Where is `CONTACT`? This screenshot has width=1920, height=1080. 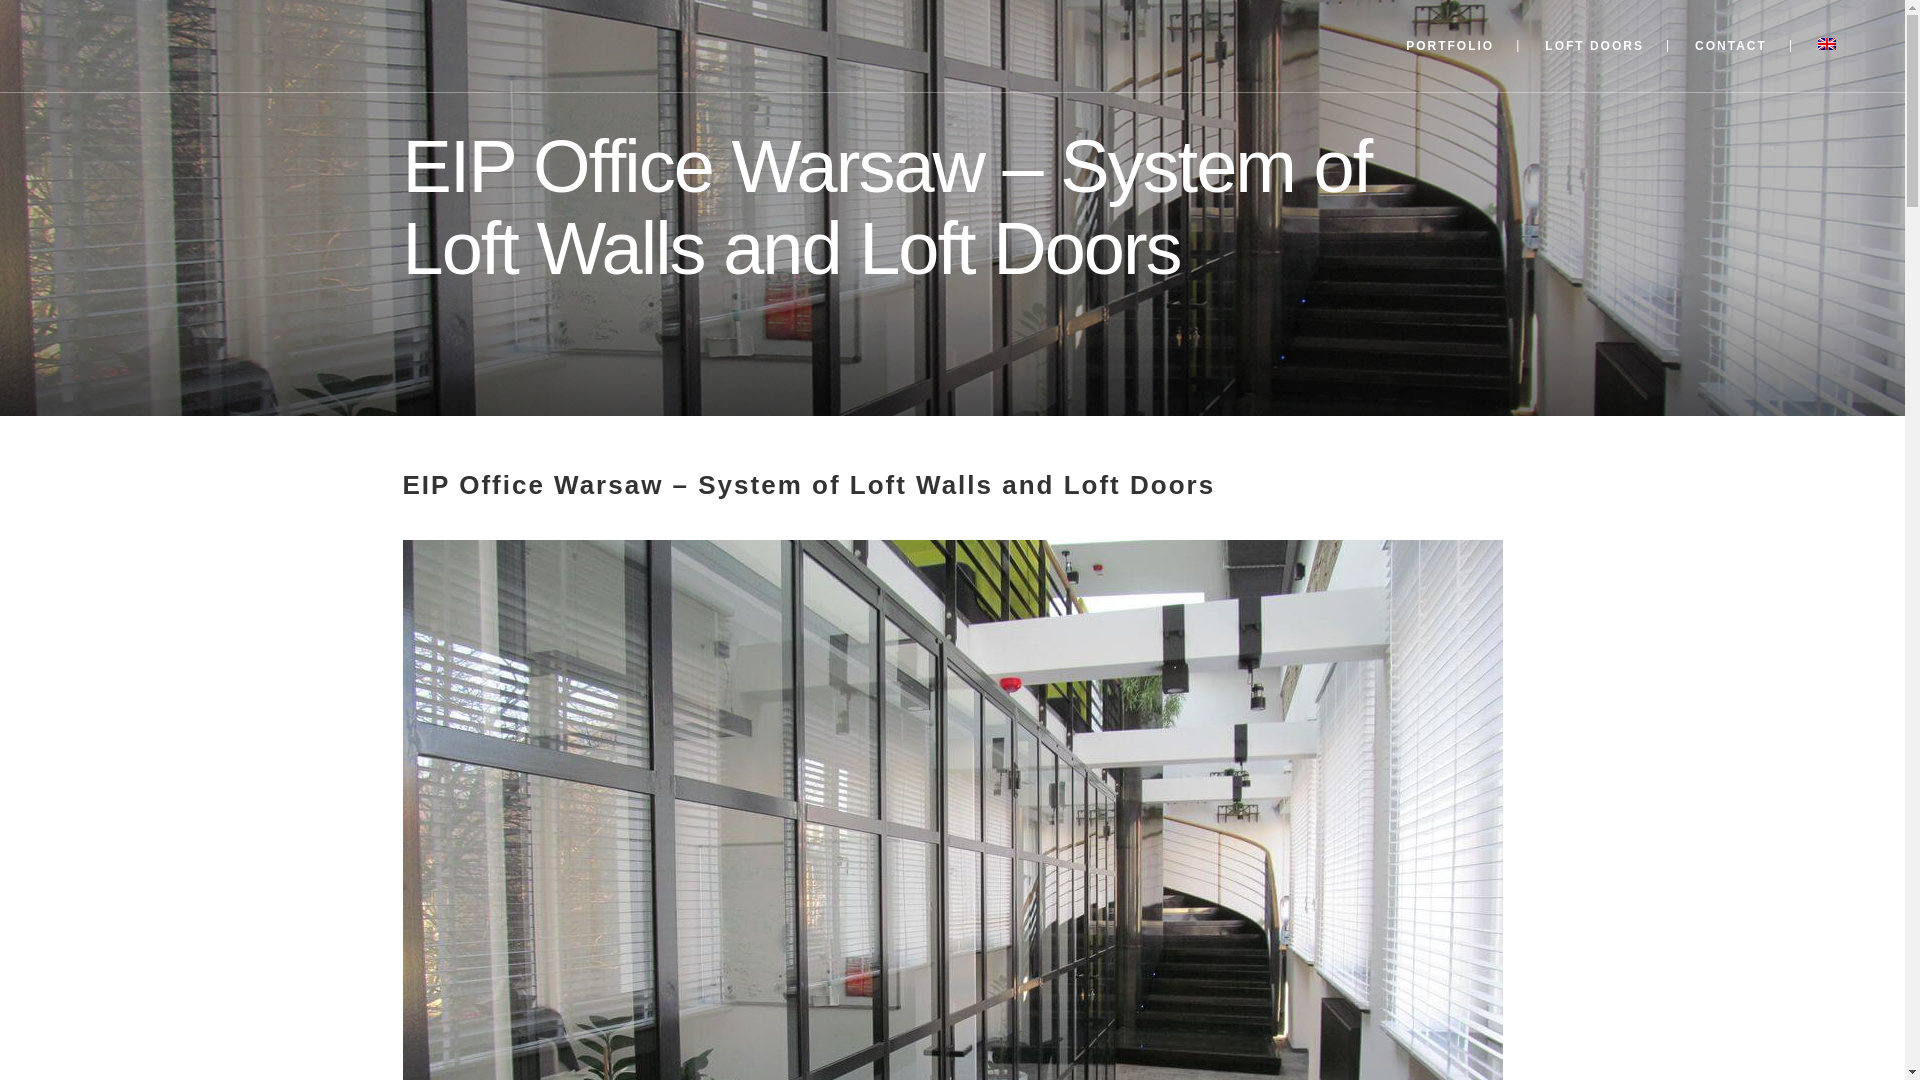 CONTACT is located at coordinates (1730, 46).